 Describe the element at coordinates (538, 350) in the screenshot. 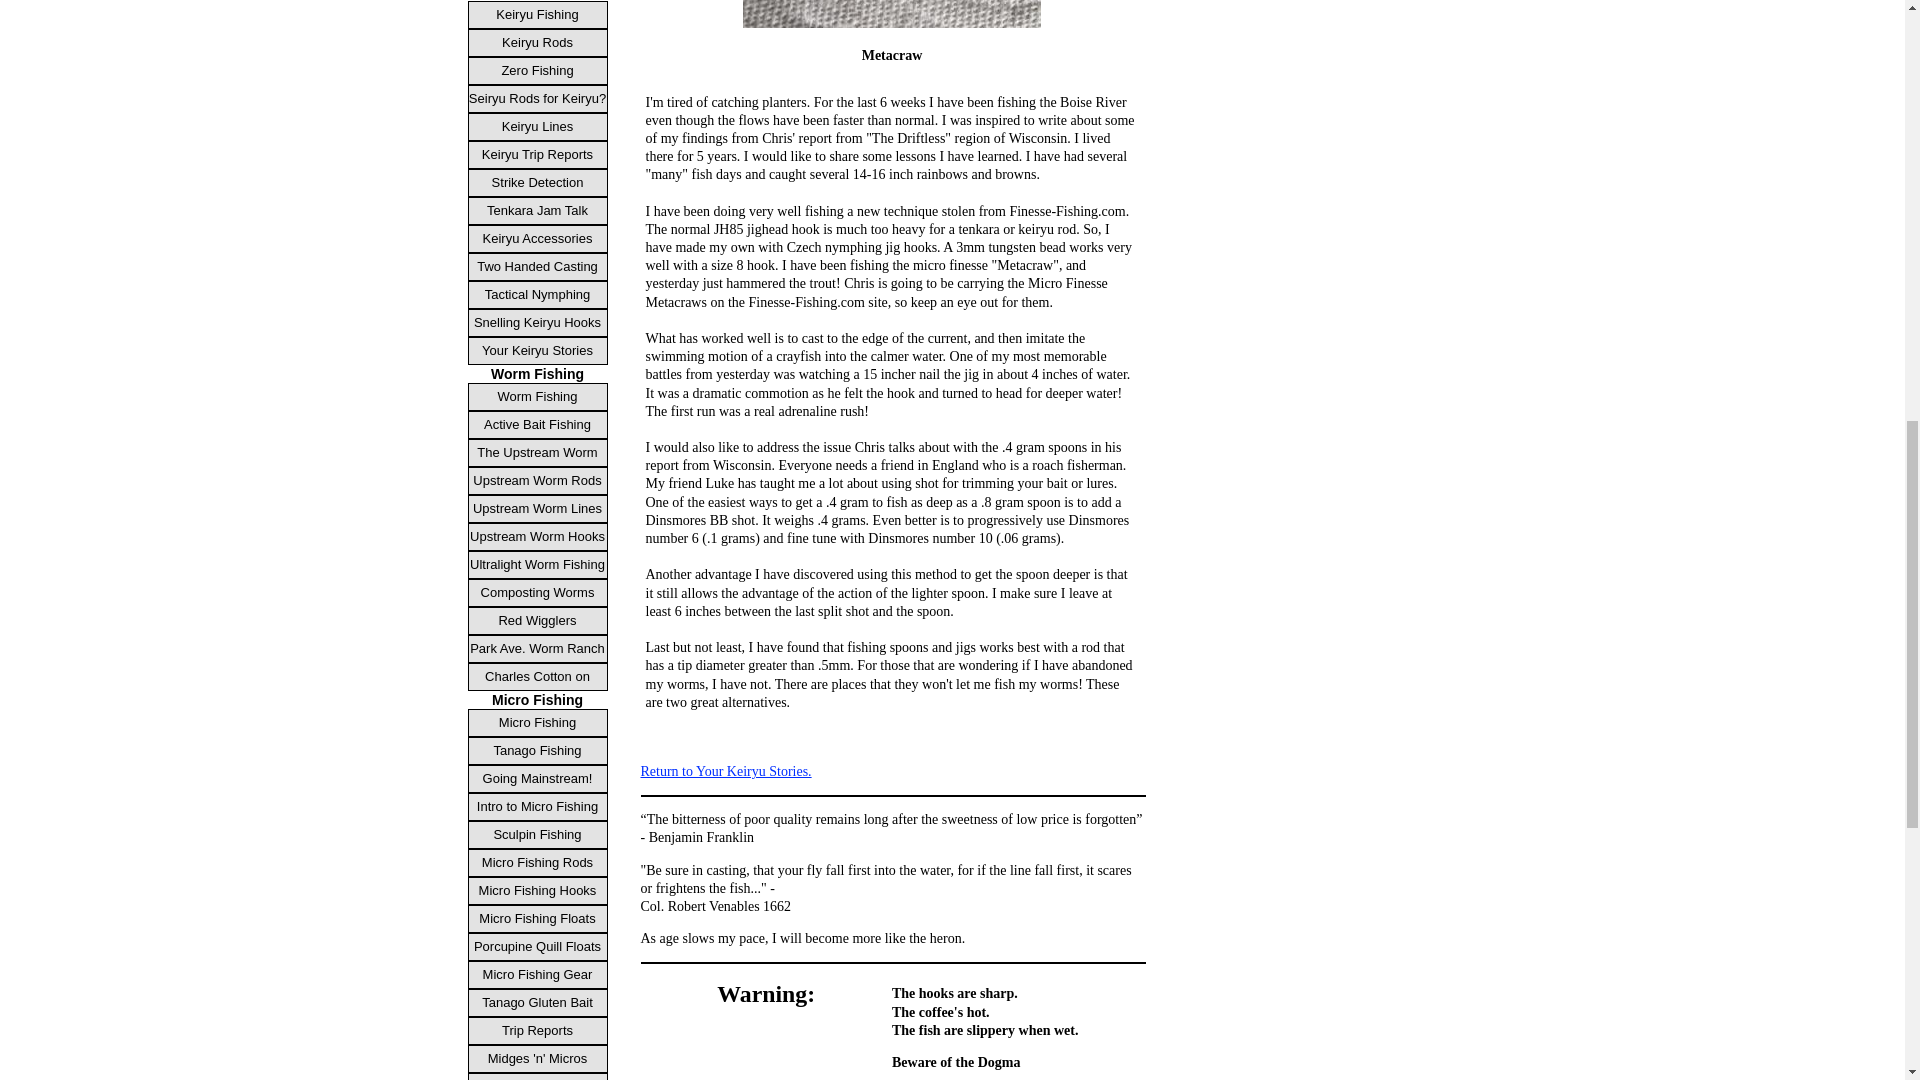

I see `Your Keiryu Stories vol.2` at that location.